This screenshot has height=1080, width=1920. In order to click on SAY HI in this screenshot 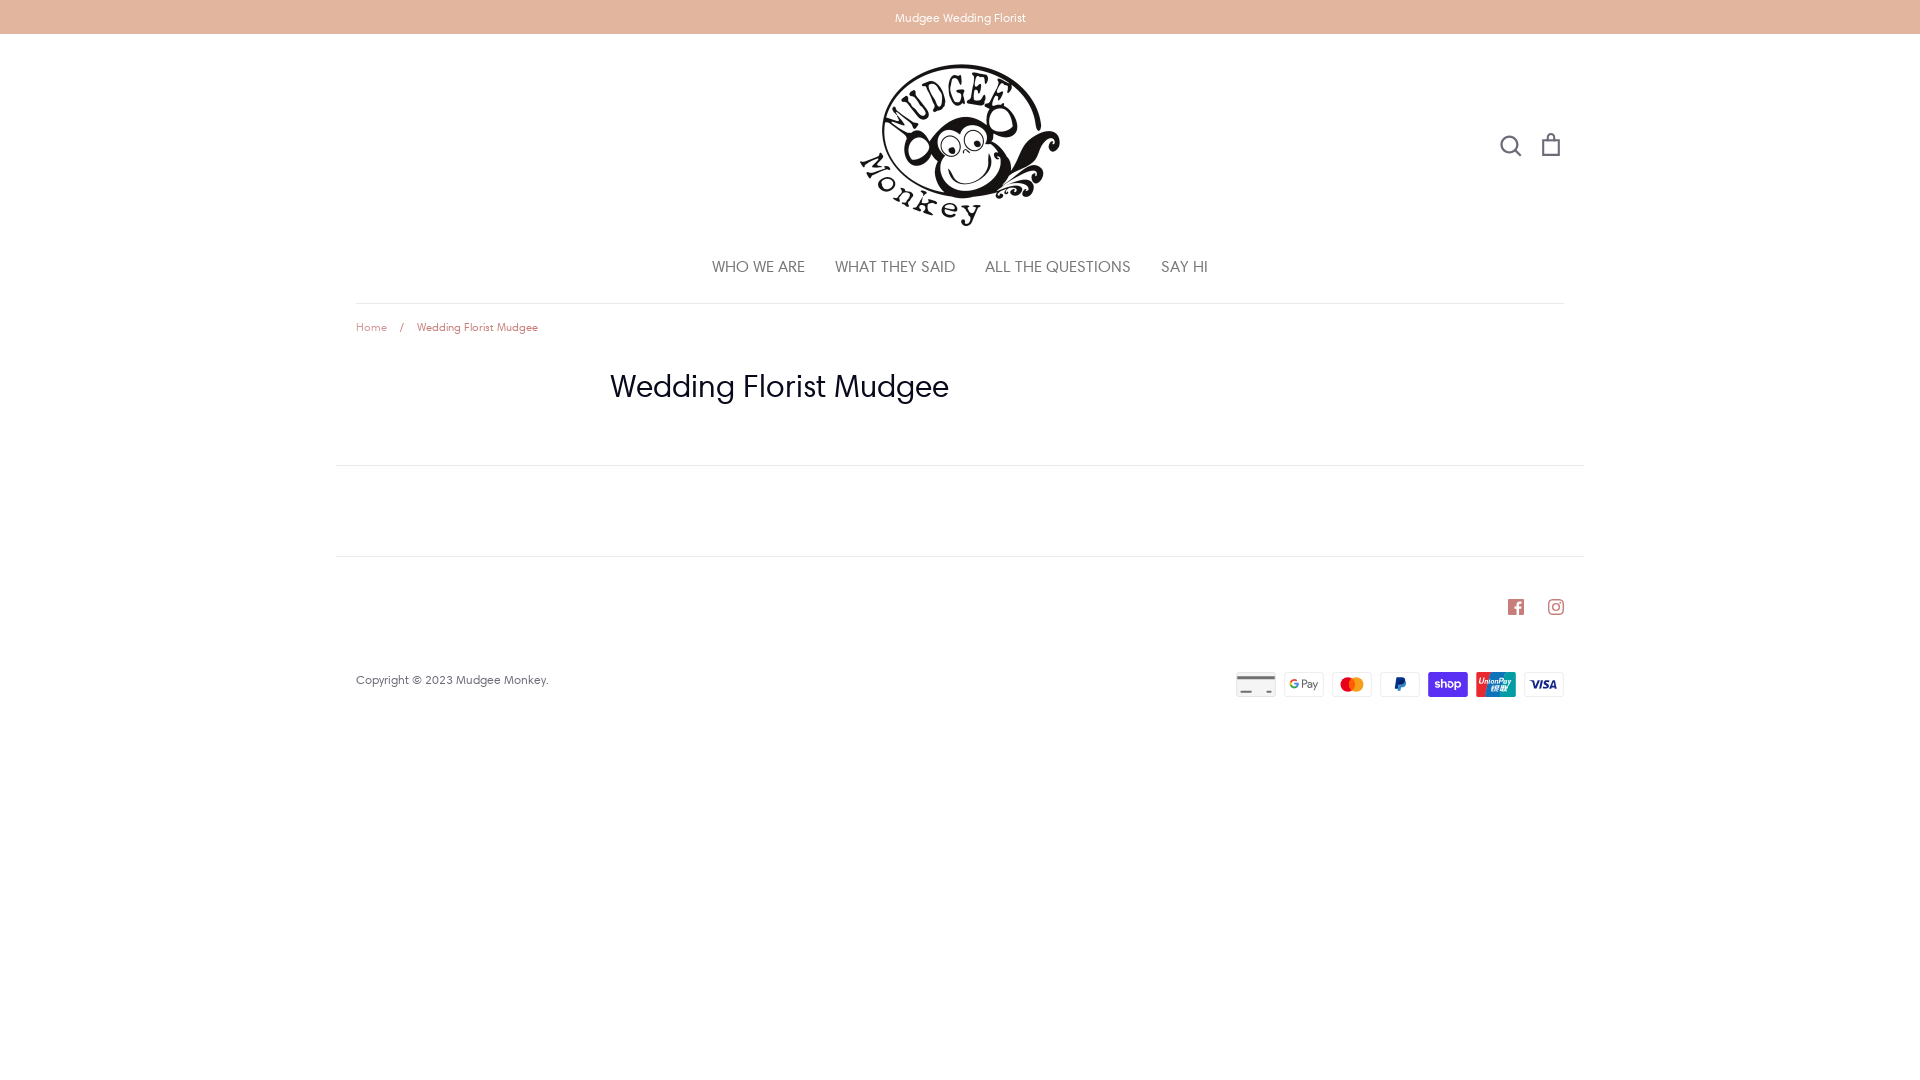, I will do `click(1184, 266)`.